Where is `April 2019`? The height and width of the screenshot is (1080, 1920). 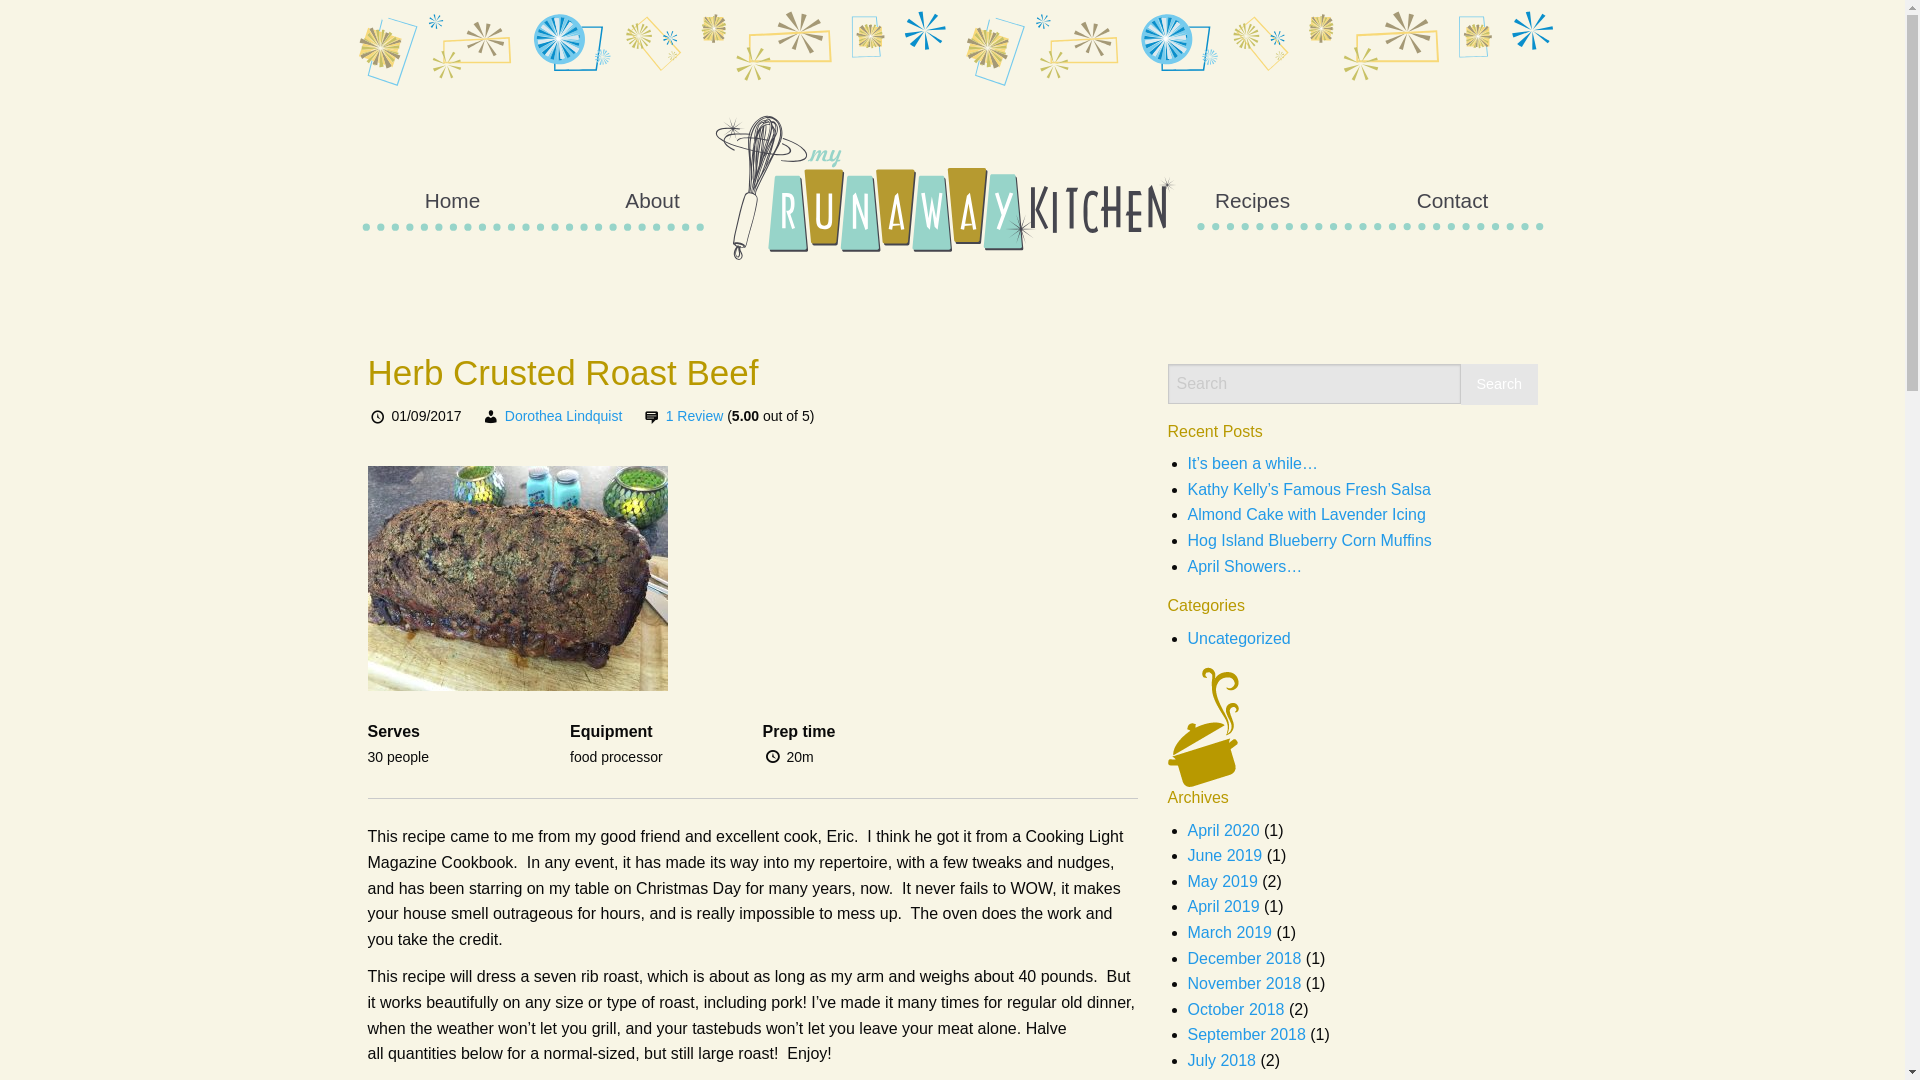
April 2019 is located at coordinates (1224, 906).